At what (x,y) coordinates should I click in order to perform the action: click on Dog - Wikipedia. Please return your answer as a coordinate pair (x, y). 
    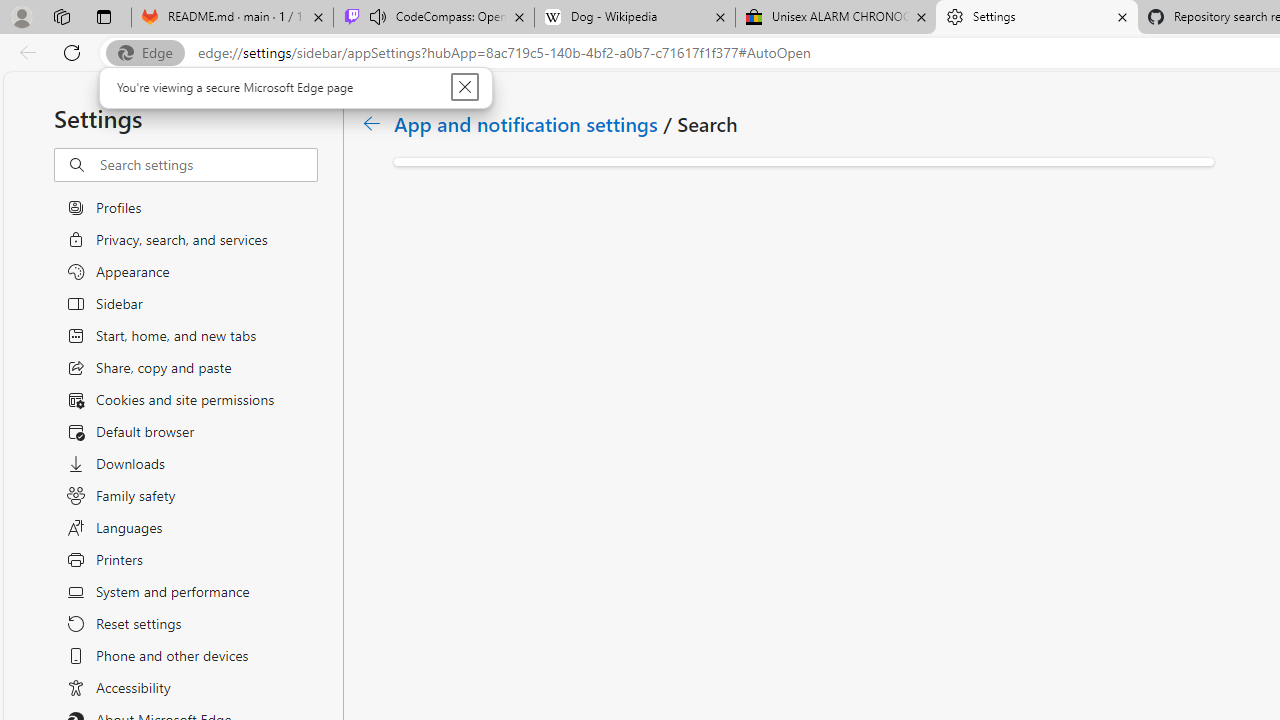
    Looking at the image, I should click on (634, 18).